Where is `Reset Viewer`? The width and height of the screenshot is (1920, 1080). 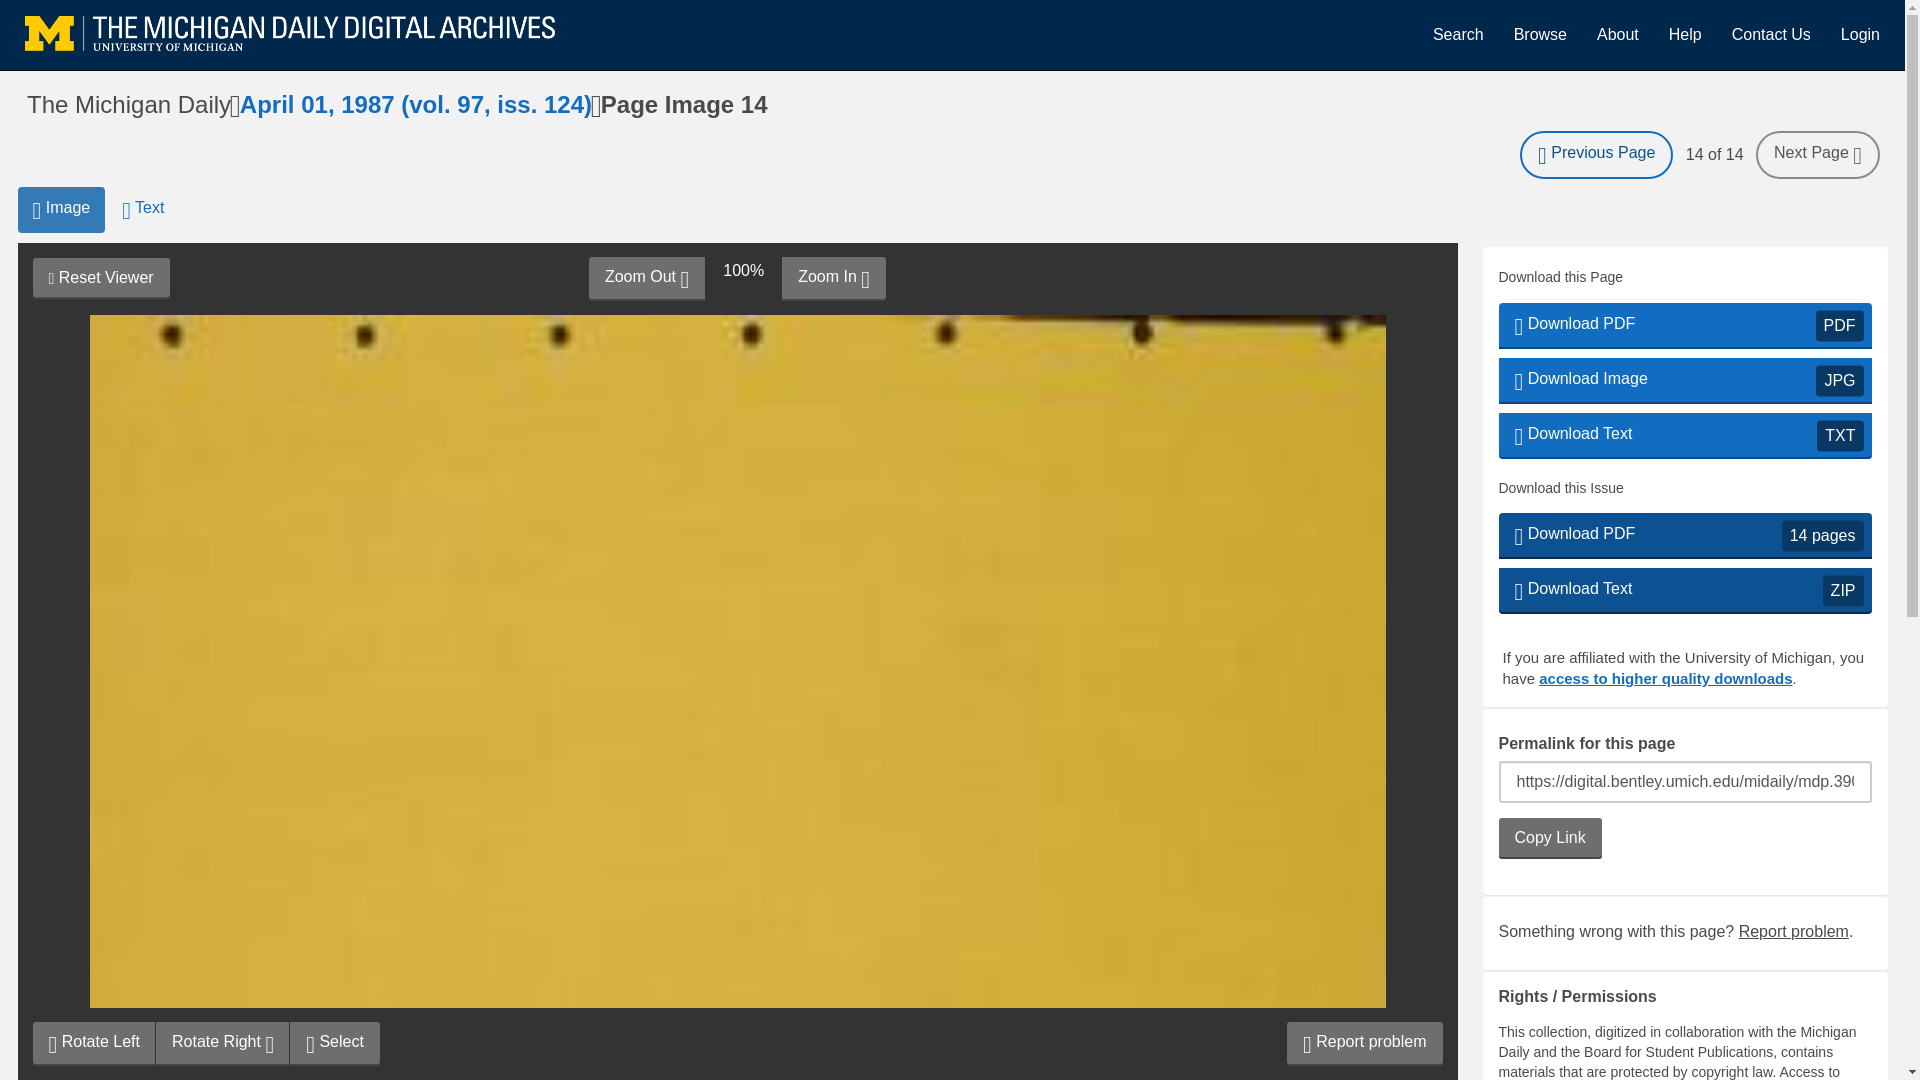
Reset Viewer is located at coordinates (1458, 34).